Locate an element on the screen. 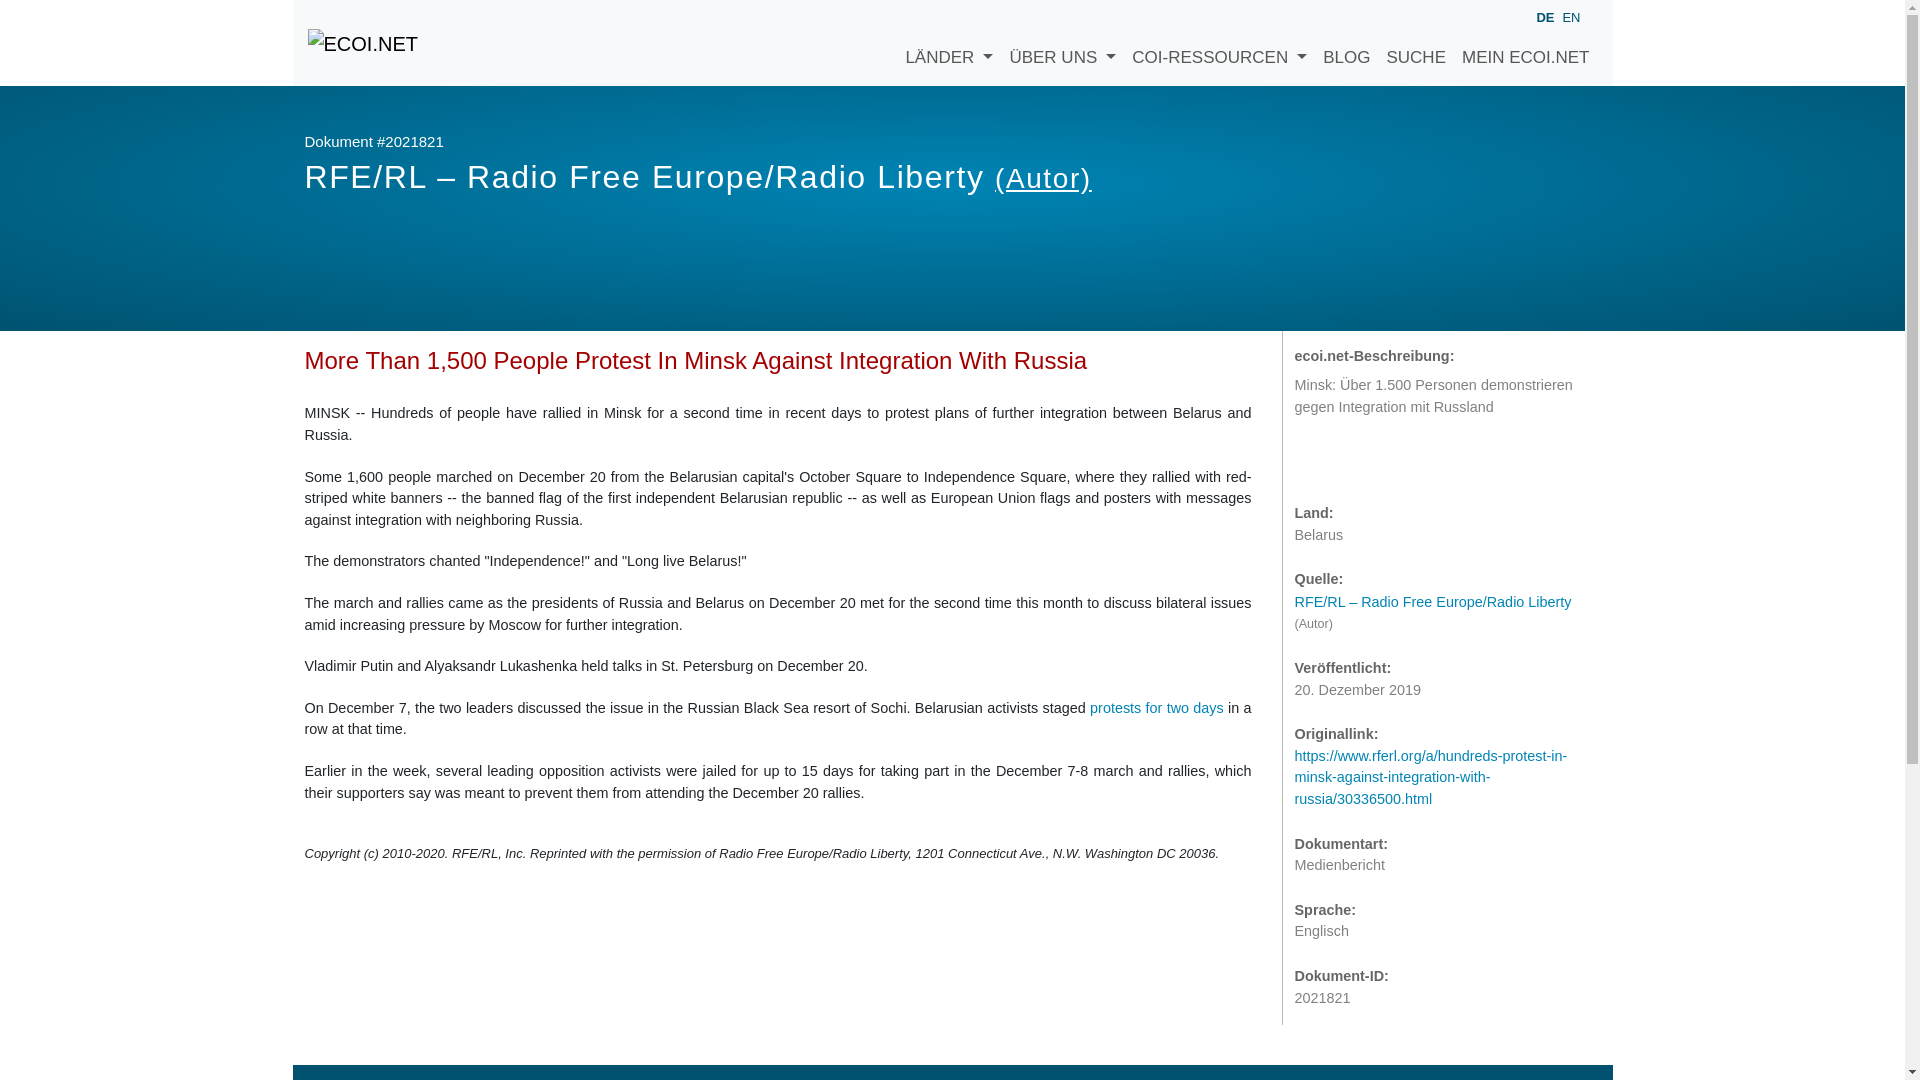 The height and width of the screenshot is (1080, 1920). EN is located at coordinates (1570, 16).